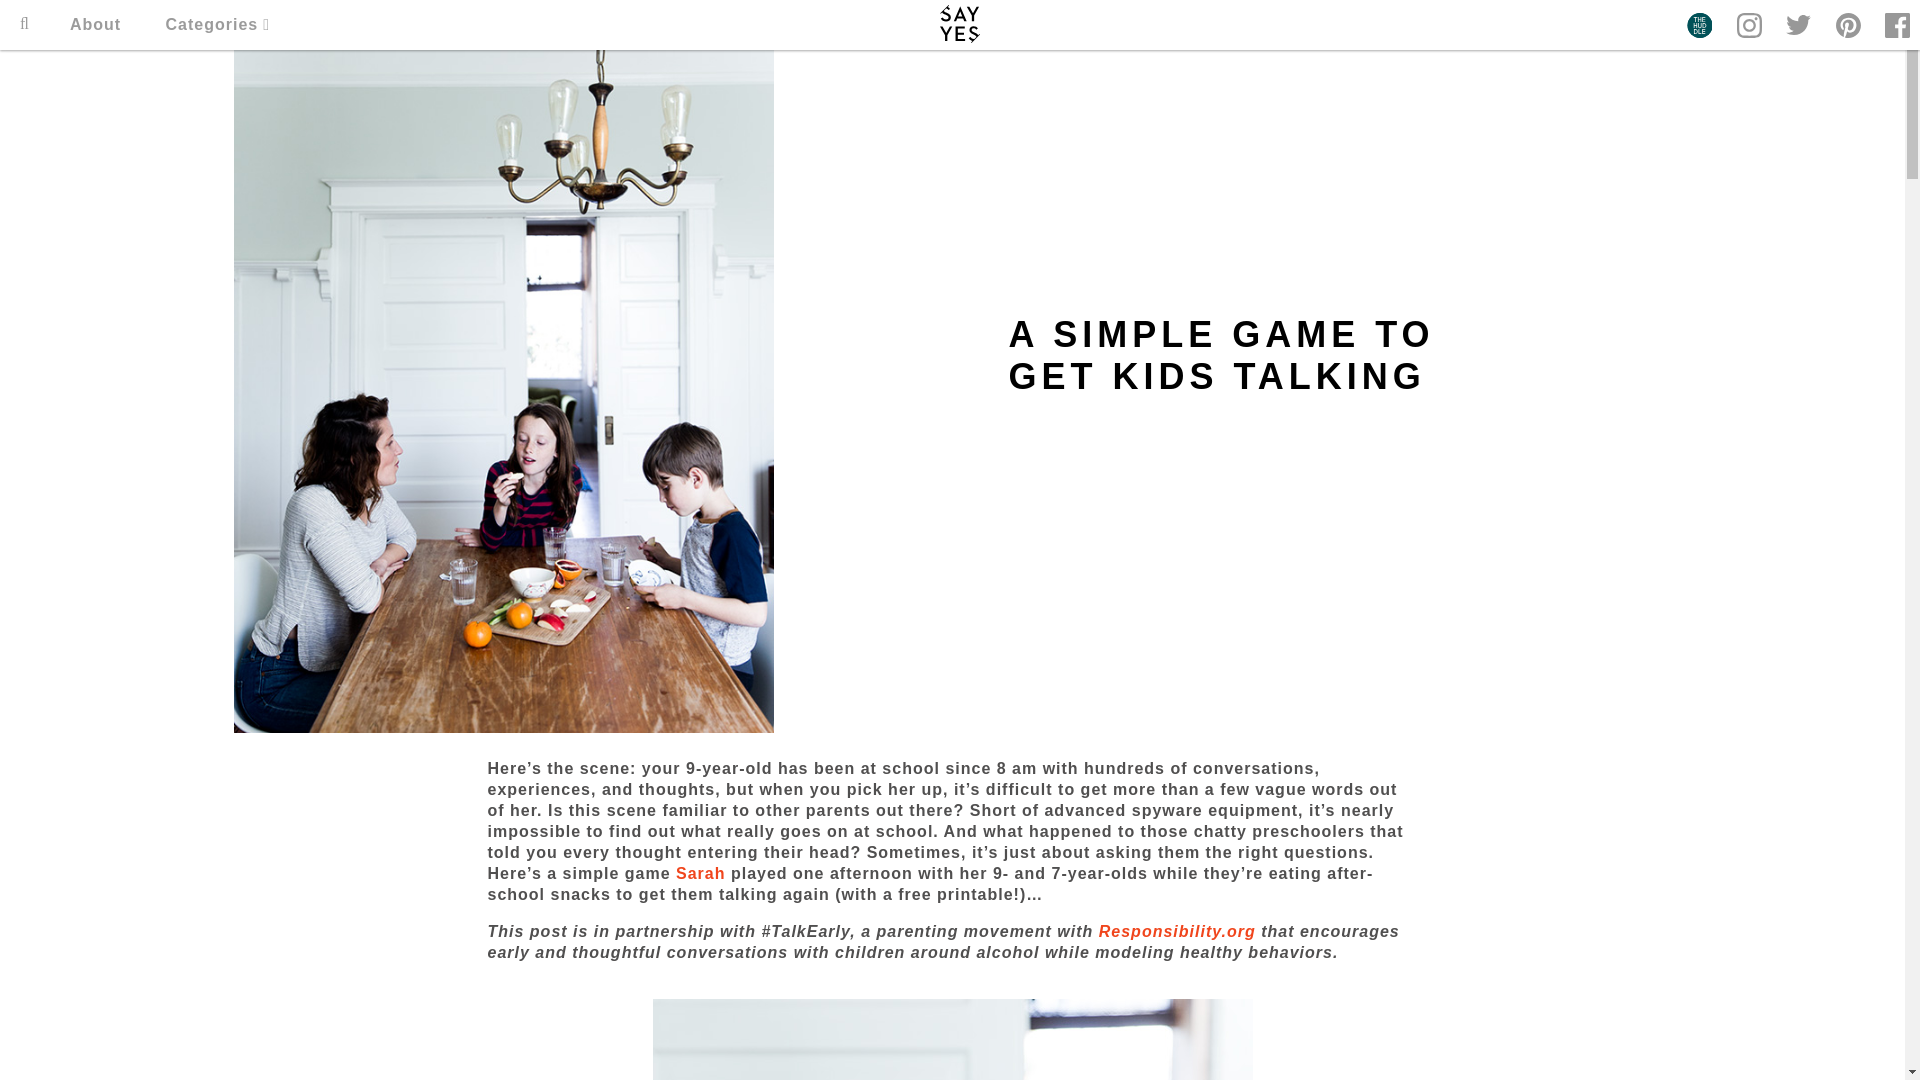 The image size is (1920, 1080). What do you see at coordinates (1176, 931) in the screenshot?
I see `Responsibility.org` at bounding box center [1176, 931].